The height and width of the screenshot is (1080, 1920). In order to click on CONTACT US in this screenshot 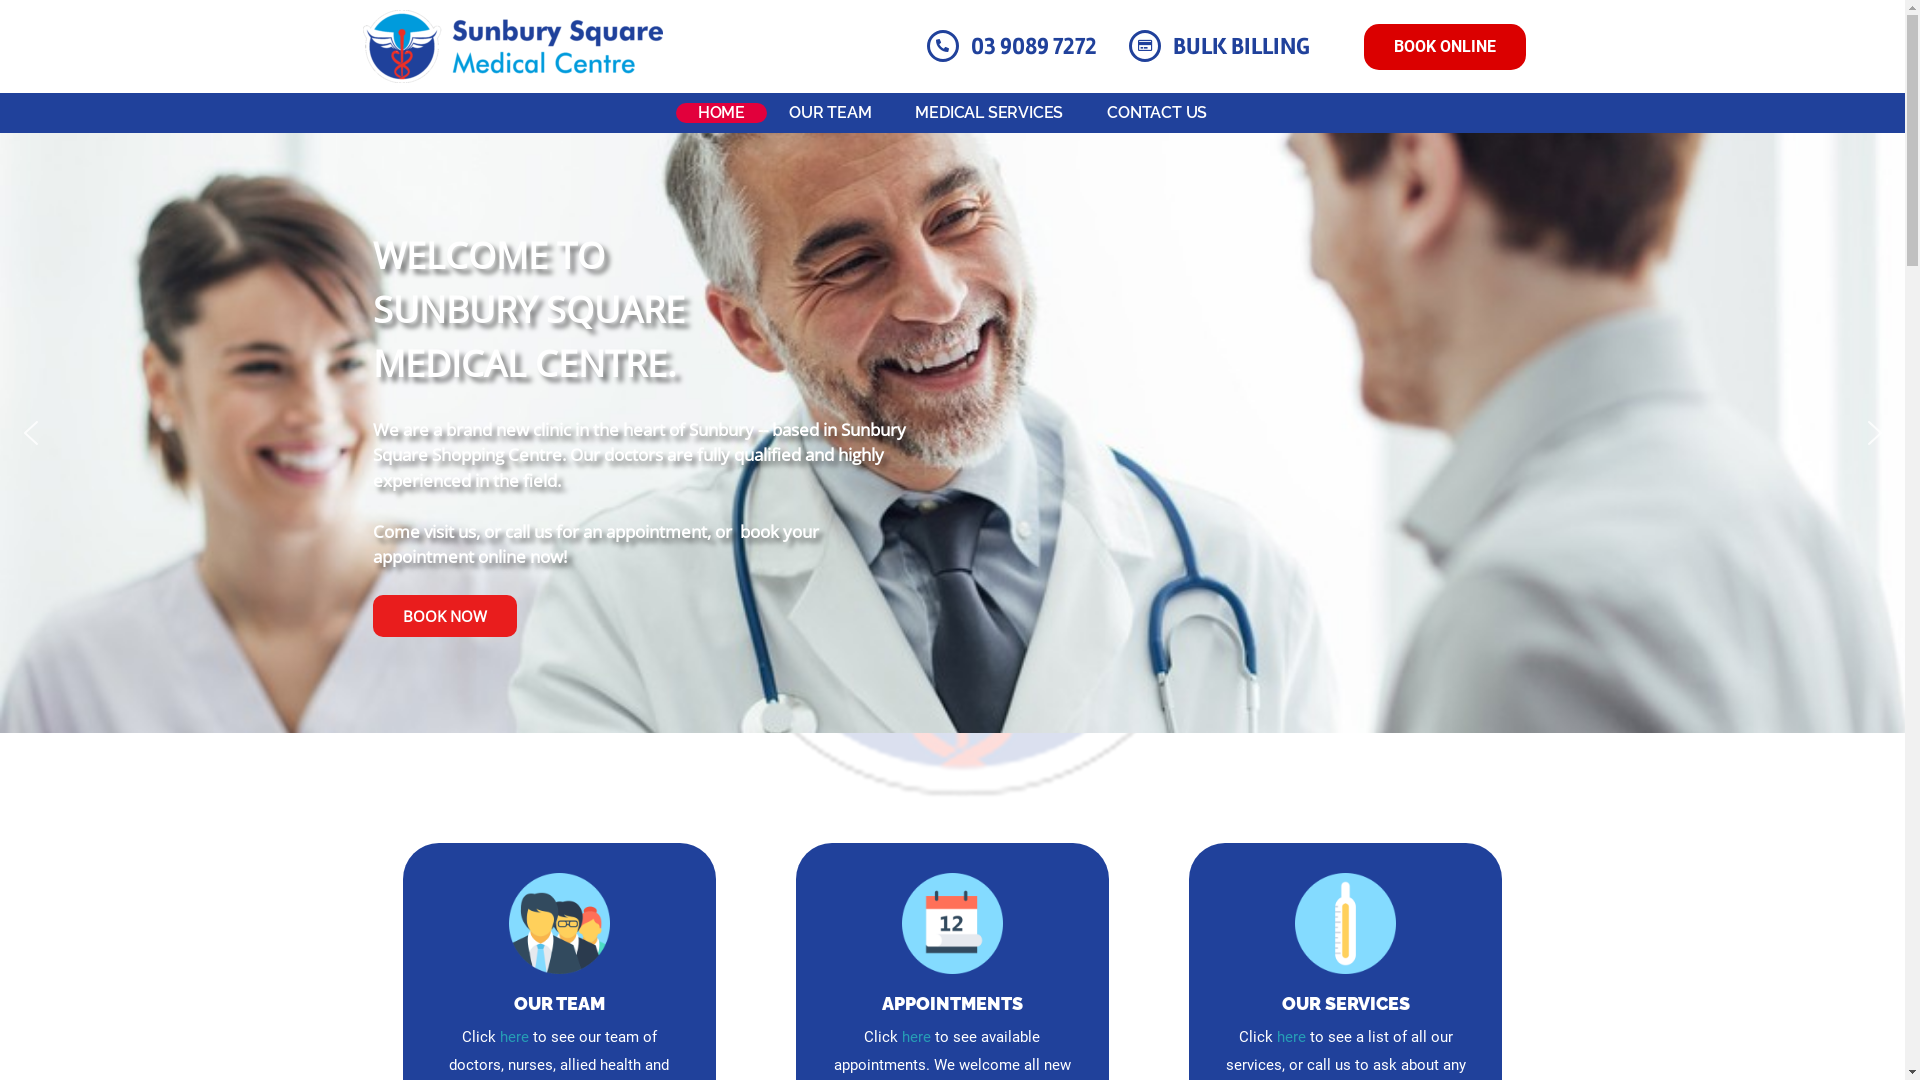, I will do `click(1157, 113)`.